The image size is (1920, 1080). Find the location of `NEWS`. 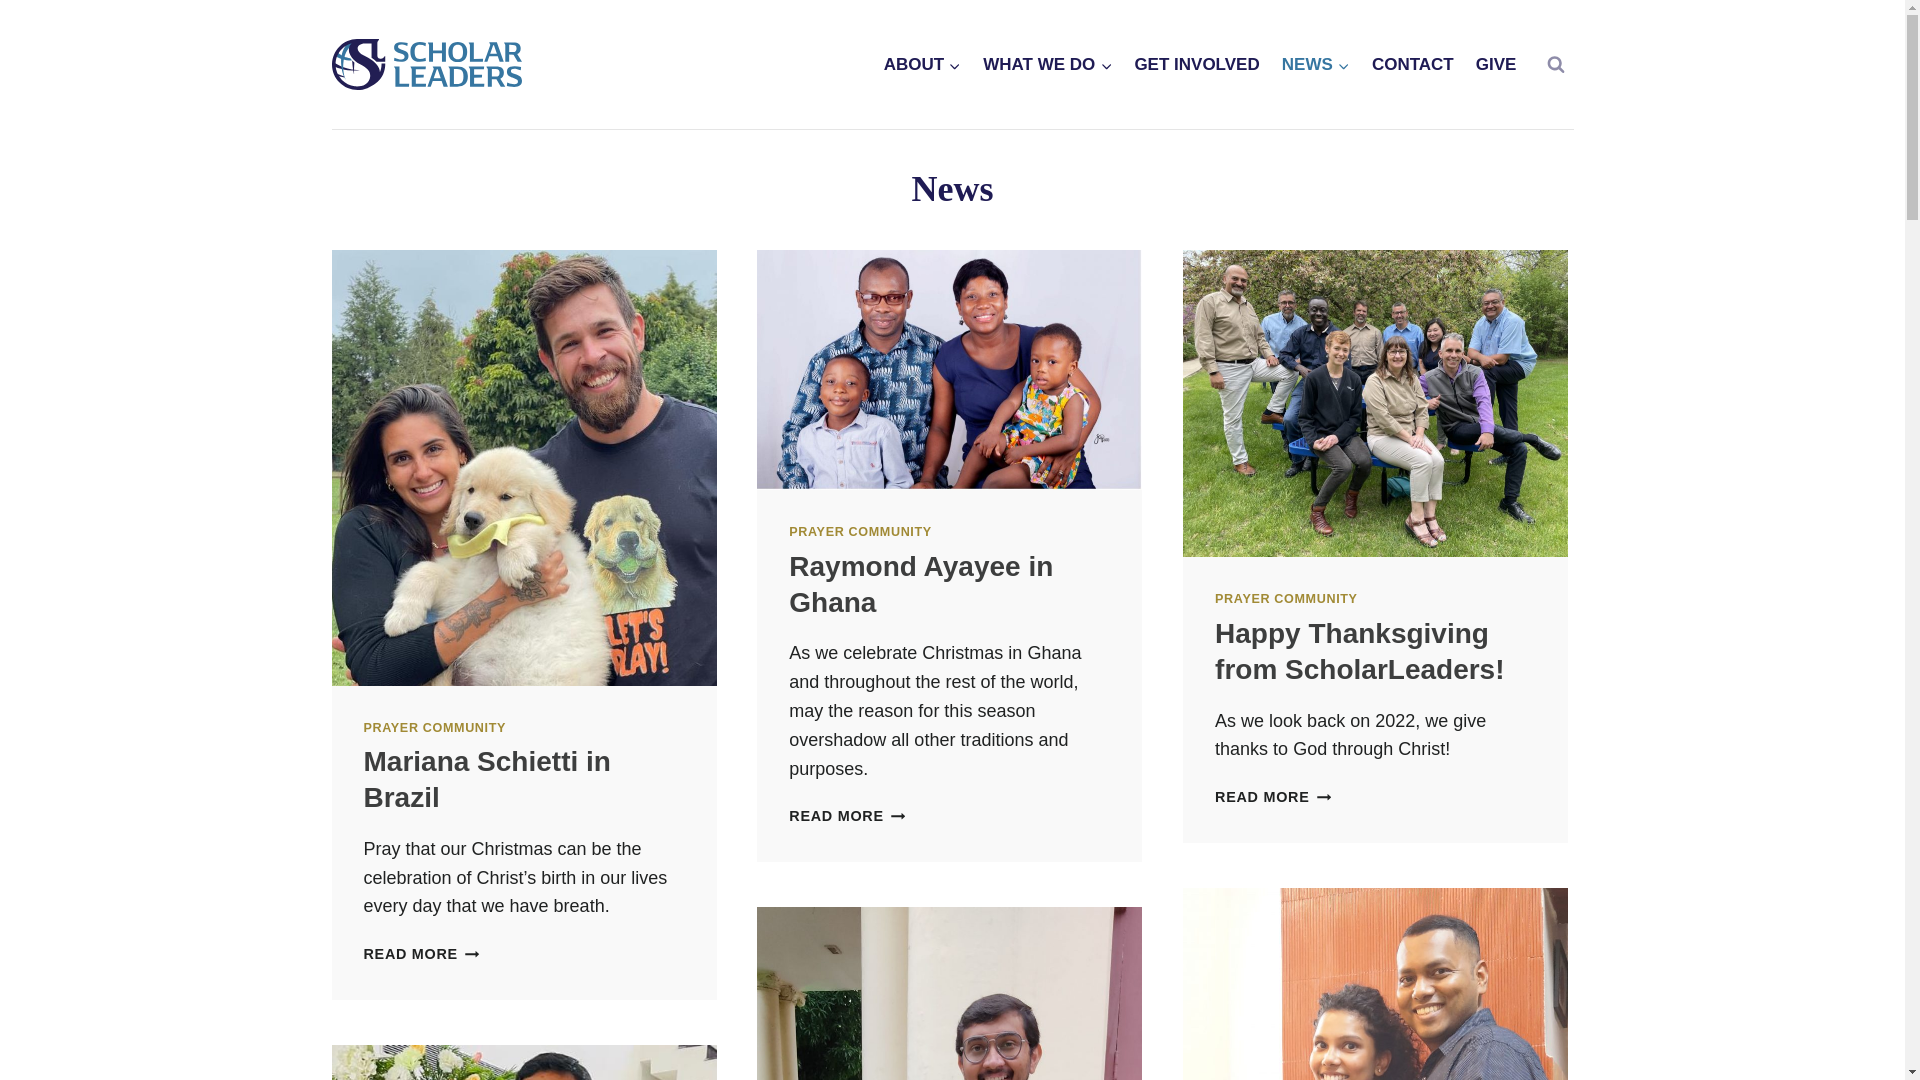

NEWS is located at coordinates (846, 816).